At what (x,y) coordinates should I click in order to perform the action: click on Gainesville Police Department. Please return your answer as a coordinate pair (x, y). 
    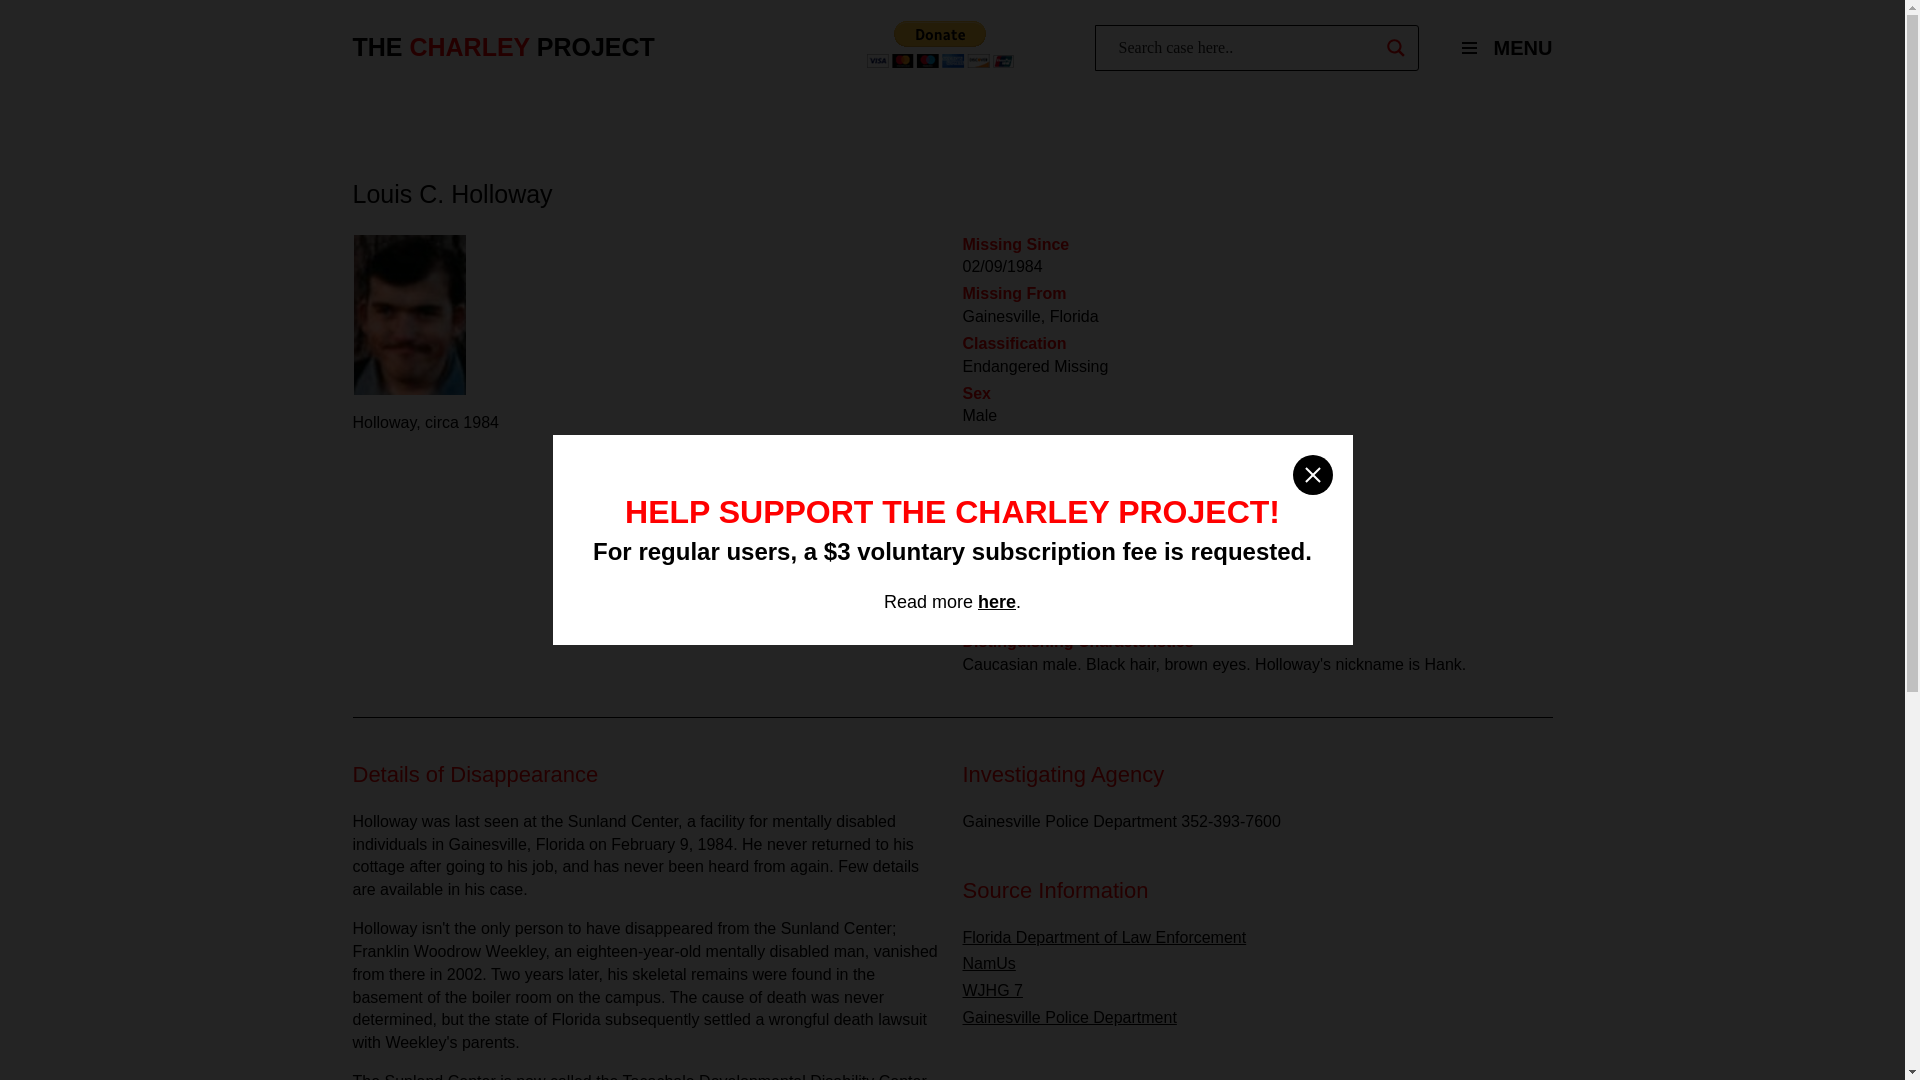
    Looking at the image, I should click on (1068, 1017).